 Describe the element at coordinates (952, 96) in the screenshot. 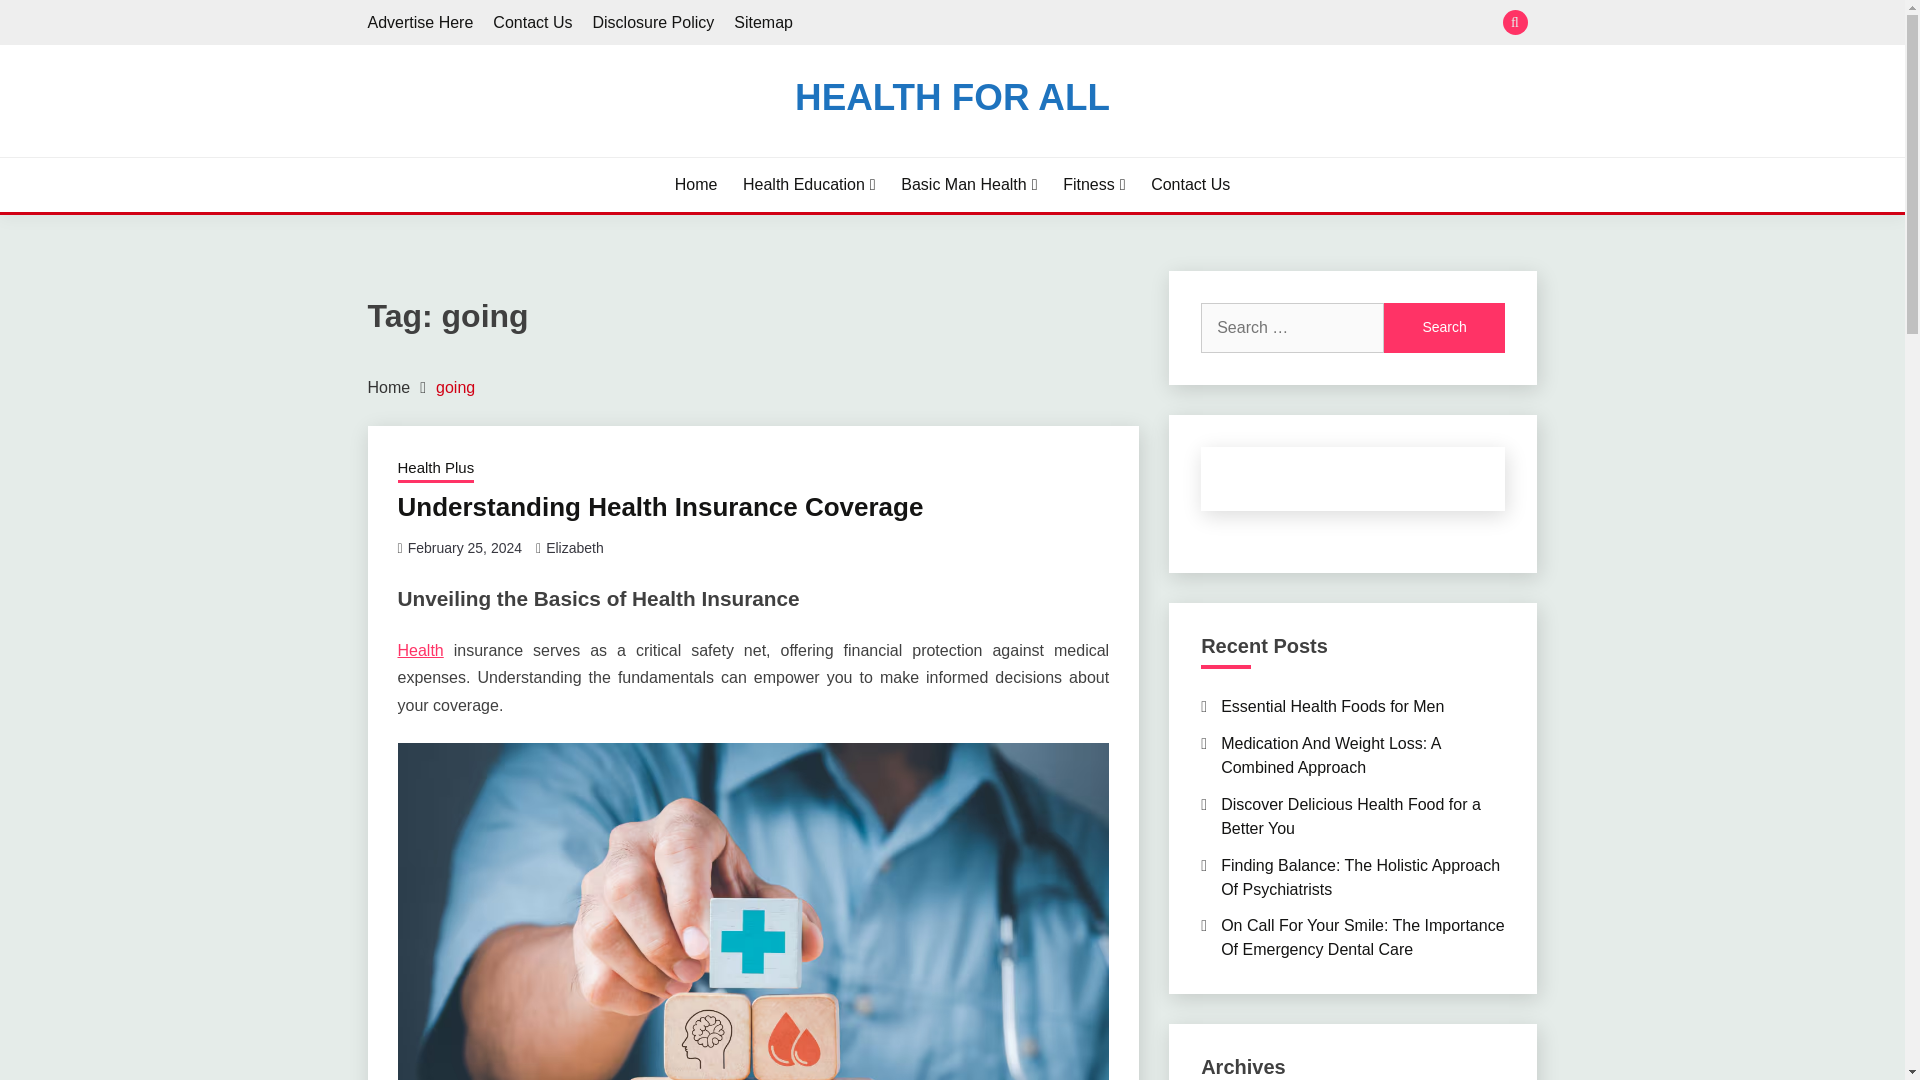

I see `HEALTH FOR ALL` at that location.